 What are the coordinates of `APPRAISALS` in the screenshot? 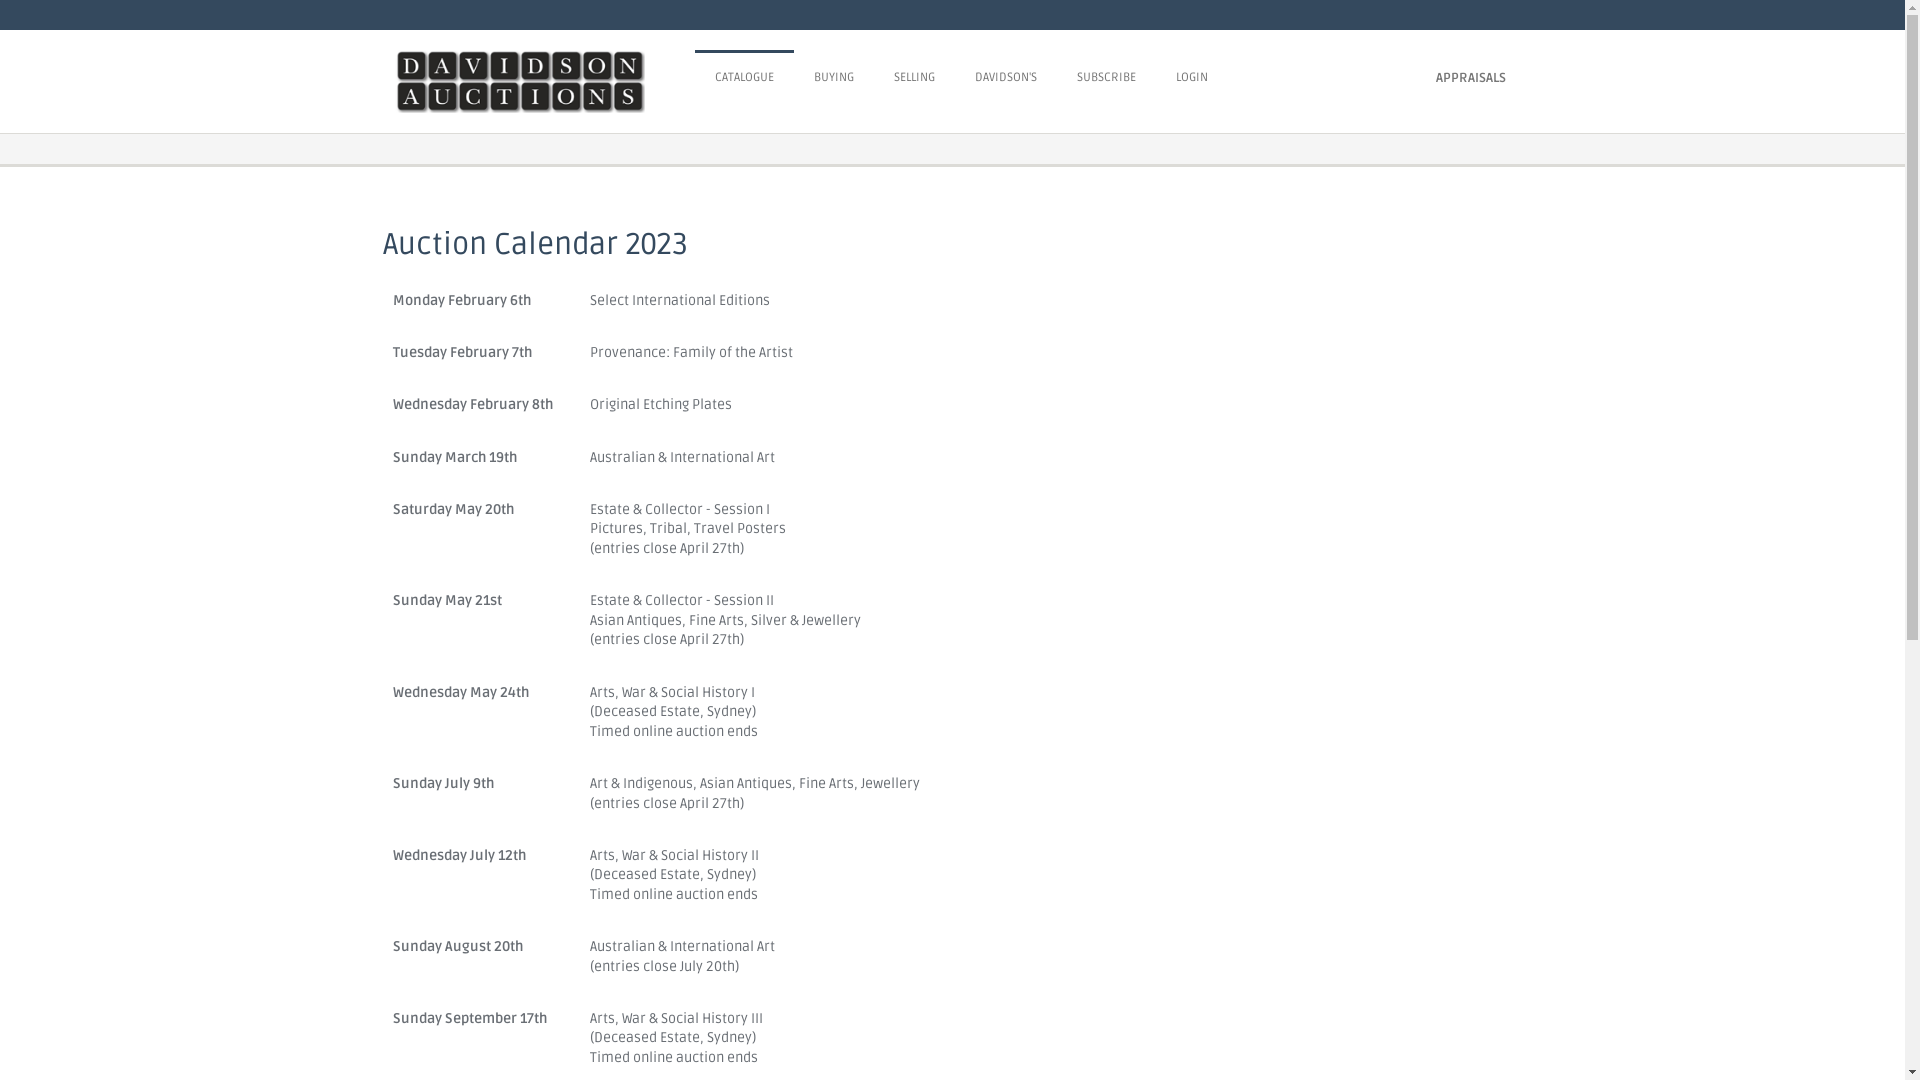 It's located at (1471, 78).